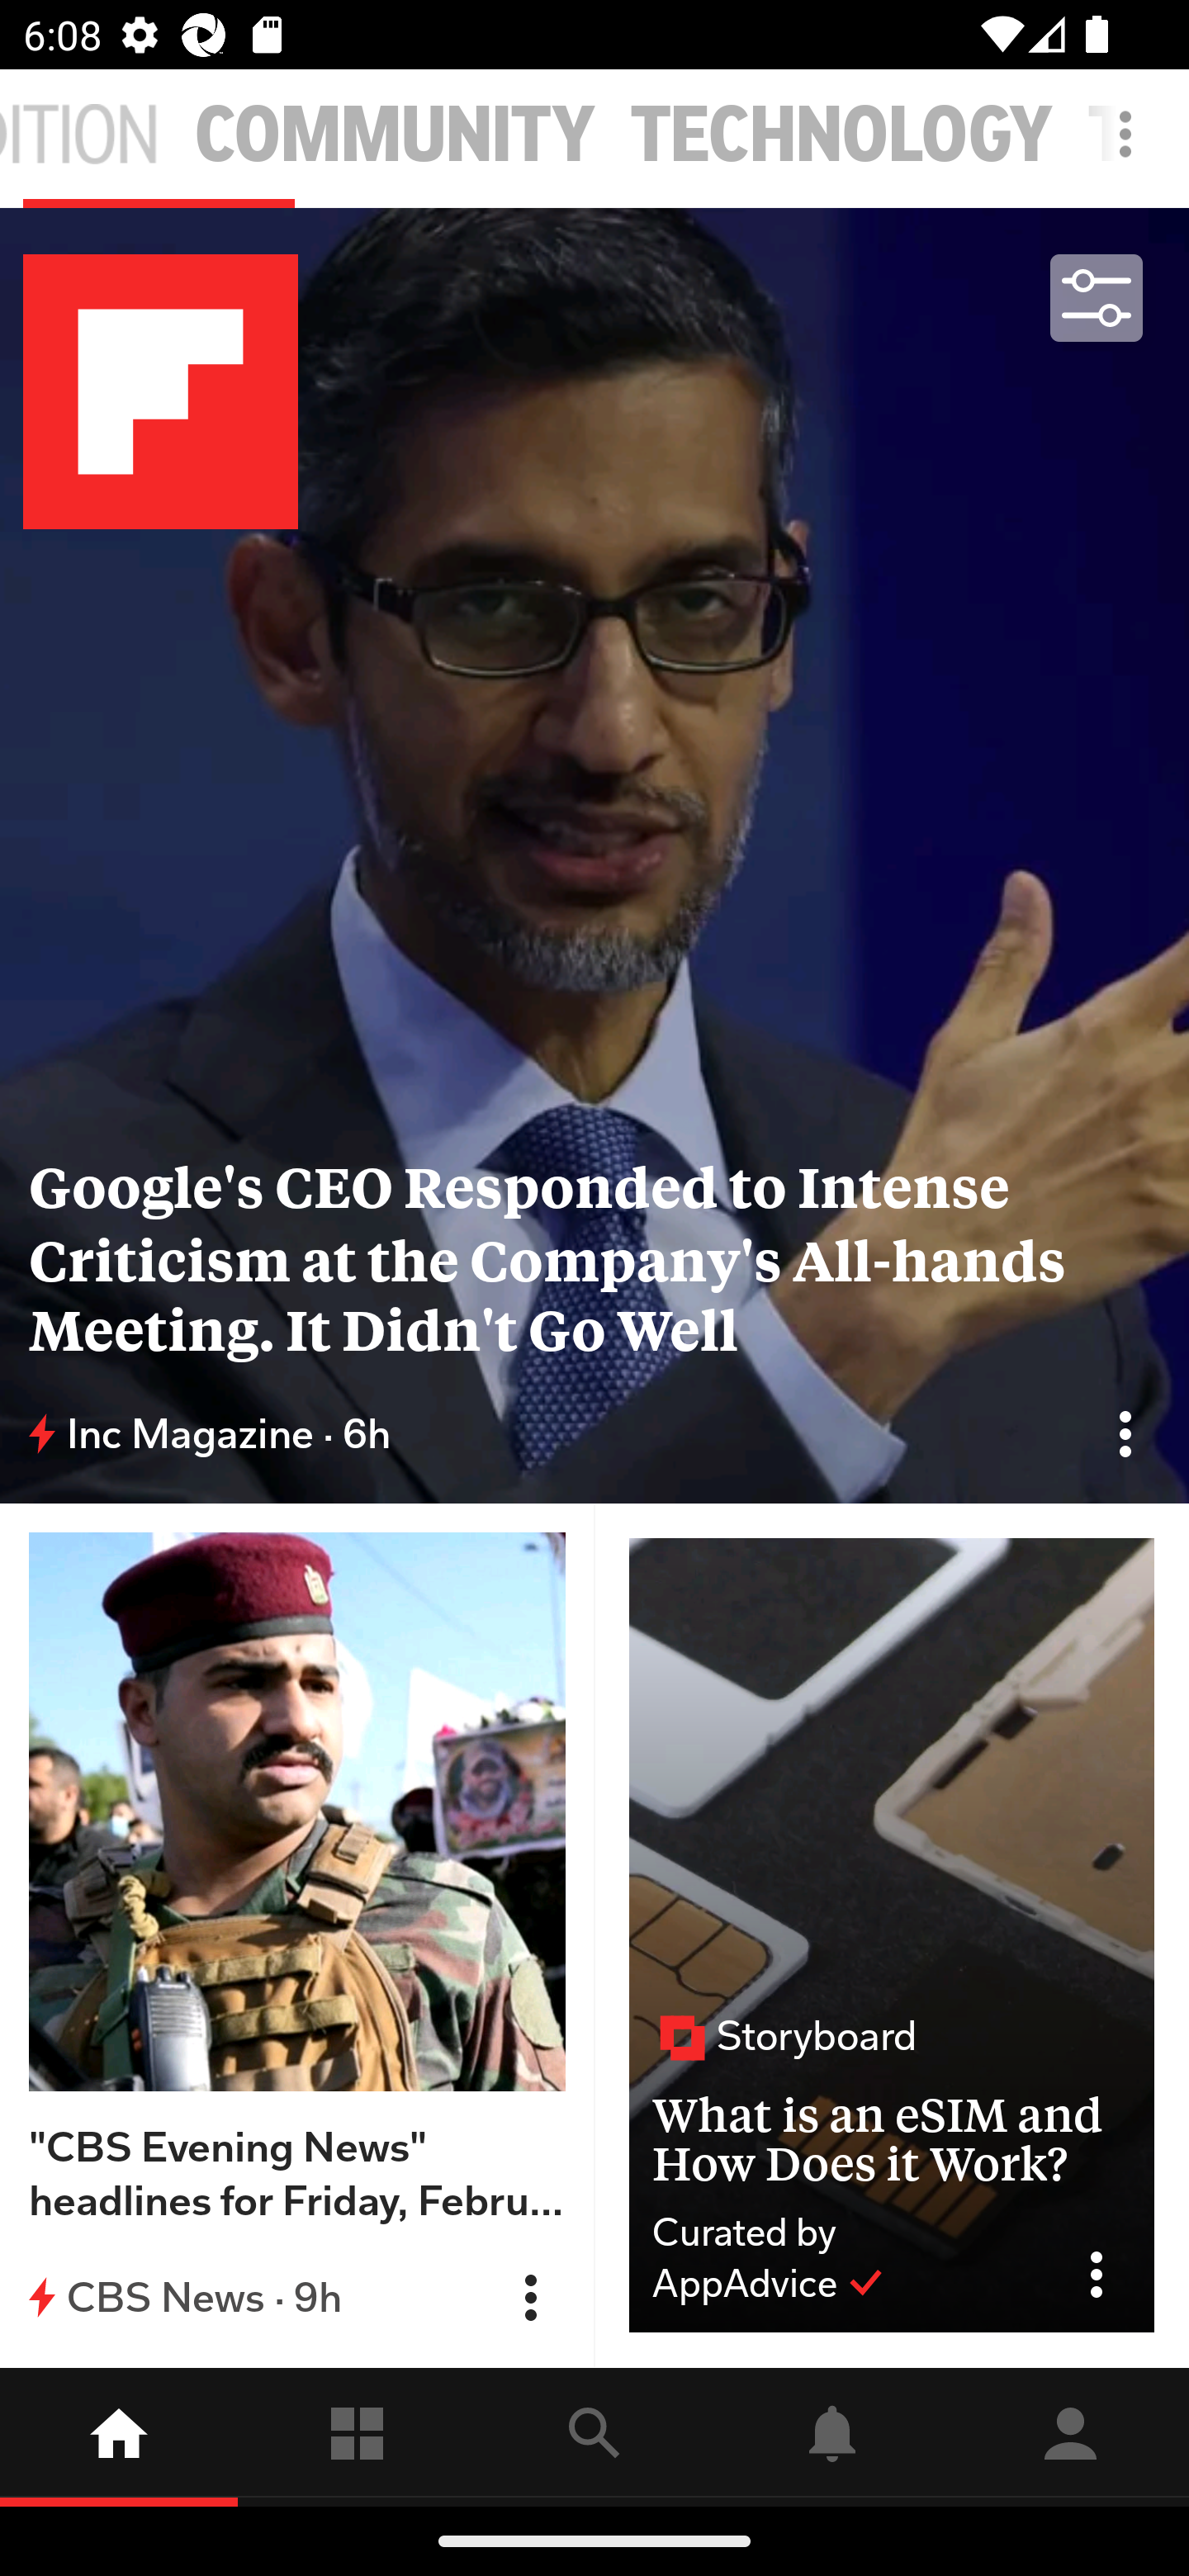 Image resolution: width=1189 pixels, height=2576 pixels. Describe the element at coordinates (297, 2297) in the screenshot. I see `CBS News · 9h Flip into Magazine` at that location.